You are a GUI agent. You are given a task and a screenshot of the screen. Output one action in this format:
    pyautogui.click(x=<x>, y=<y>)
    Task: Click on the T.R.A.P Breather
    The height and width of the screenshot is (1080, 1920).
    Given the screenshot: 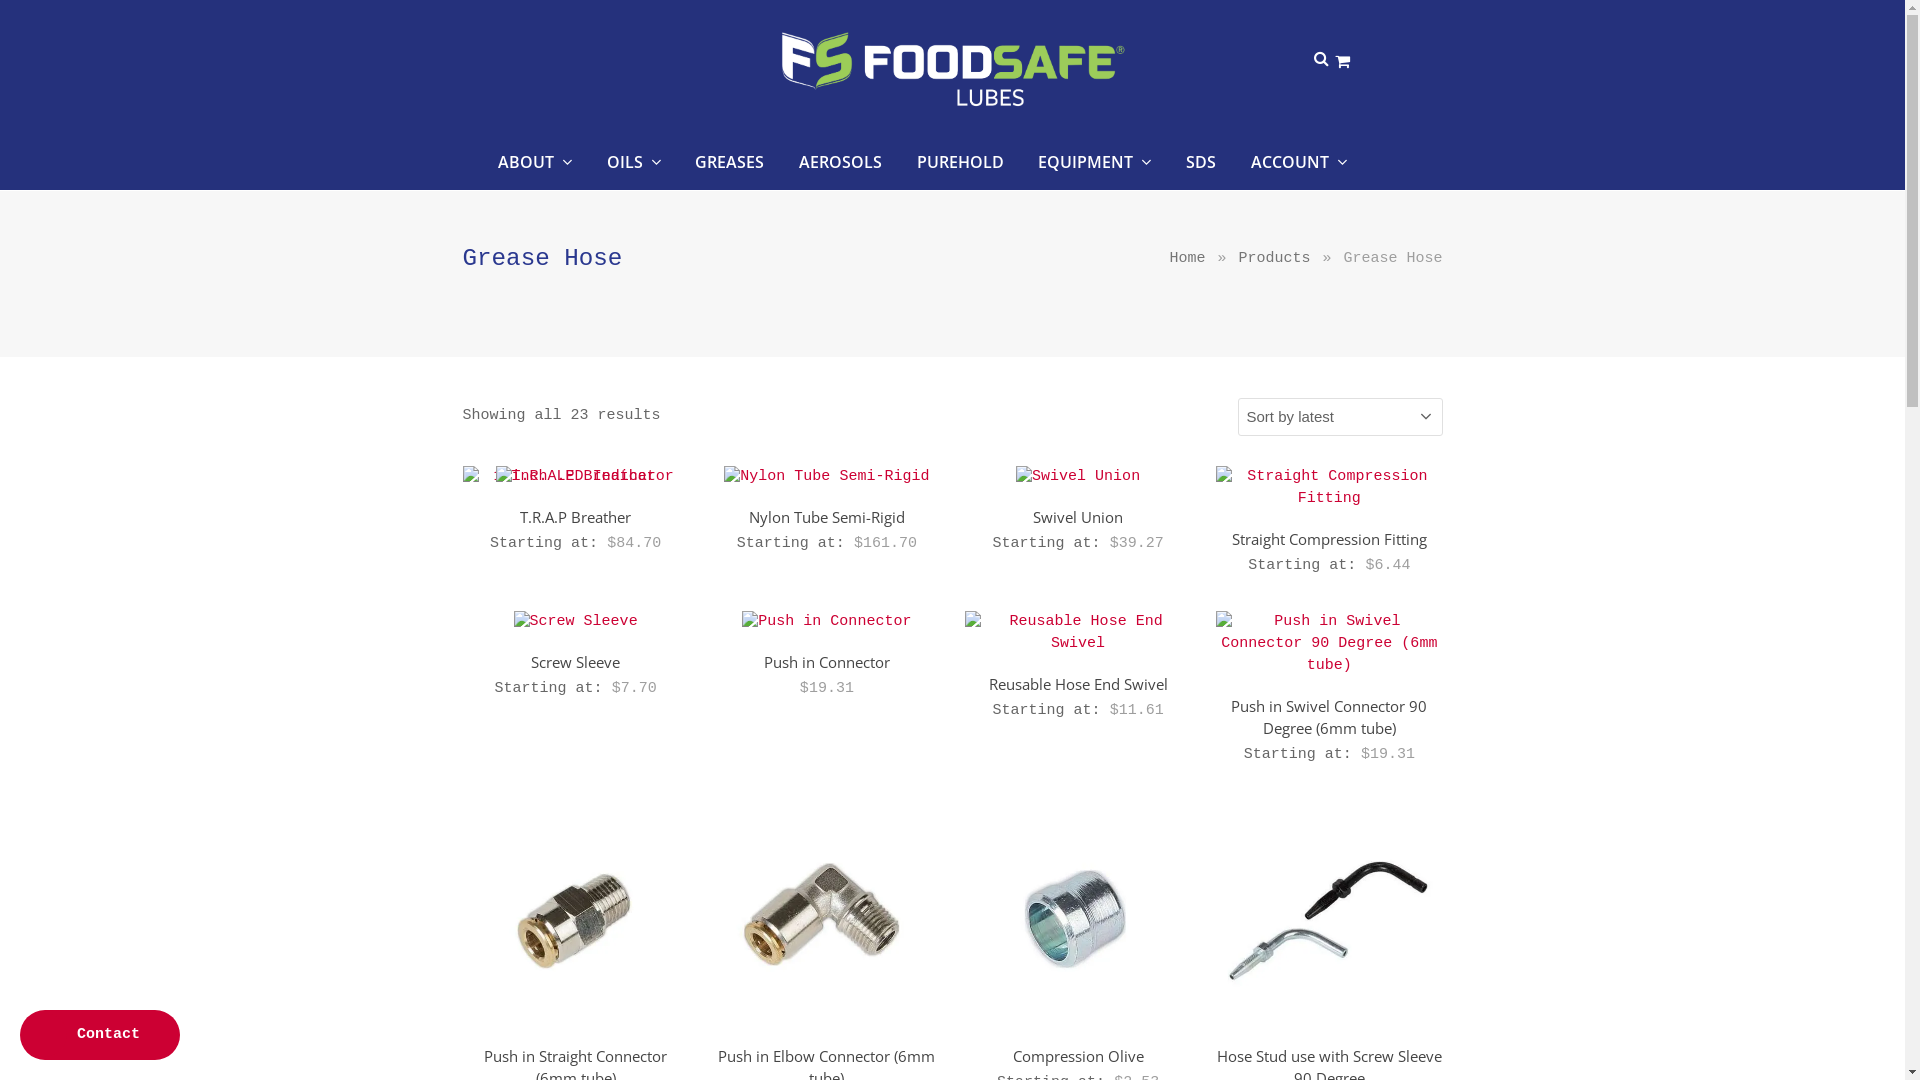 What is the action you would take?
    pyautogui.click(x=575, y=517)
    